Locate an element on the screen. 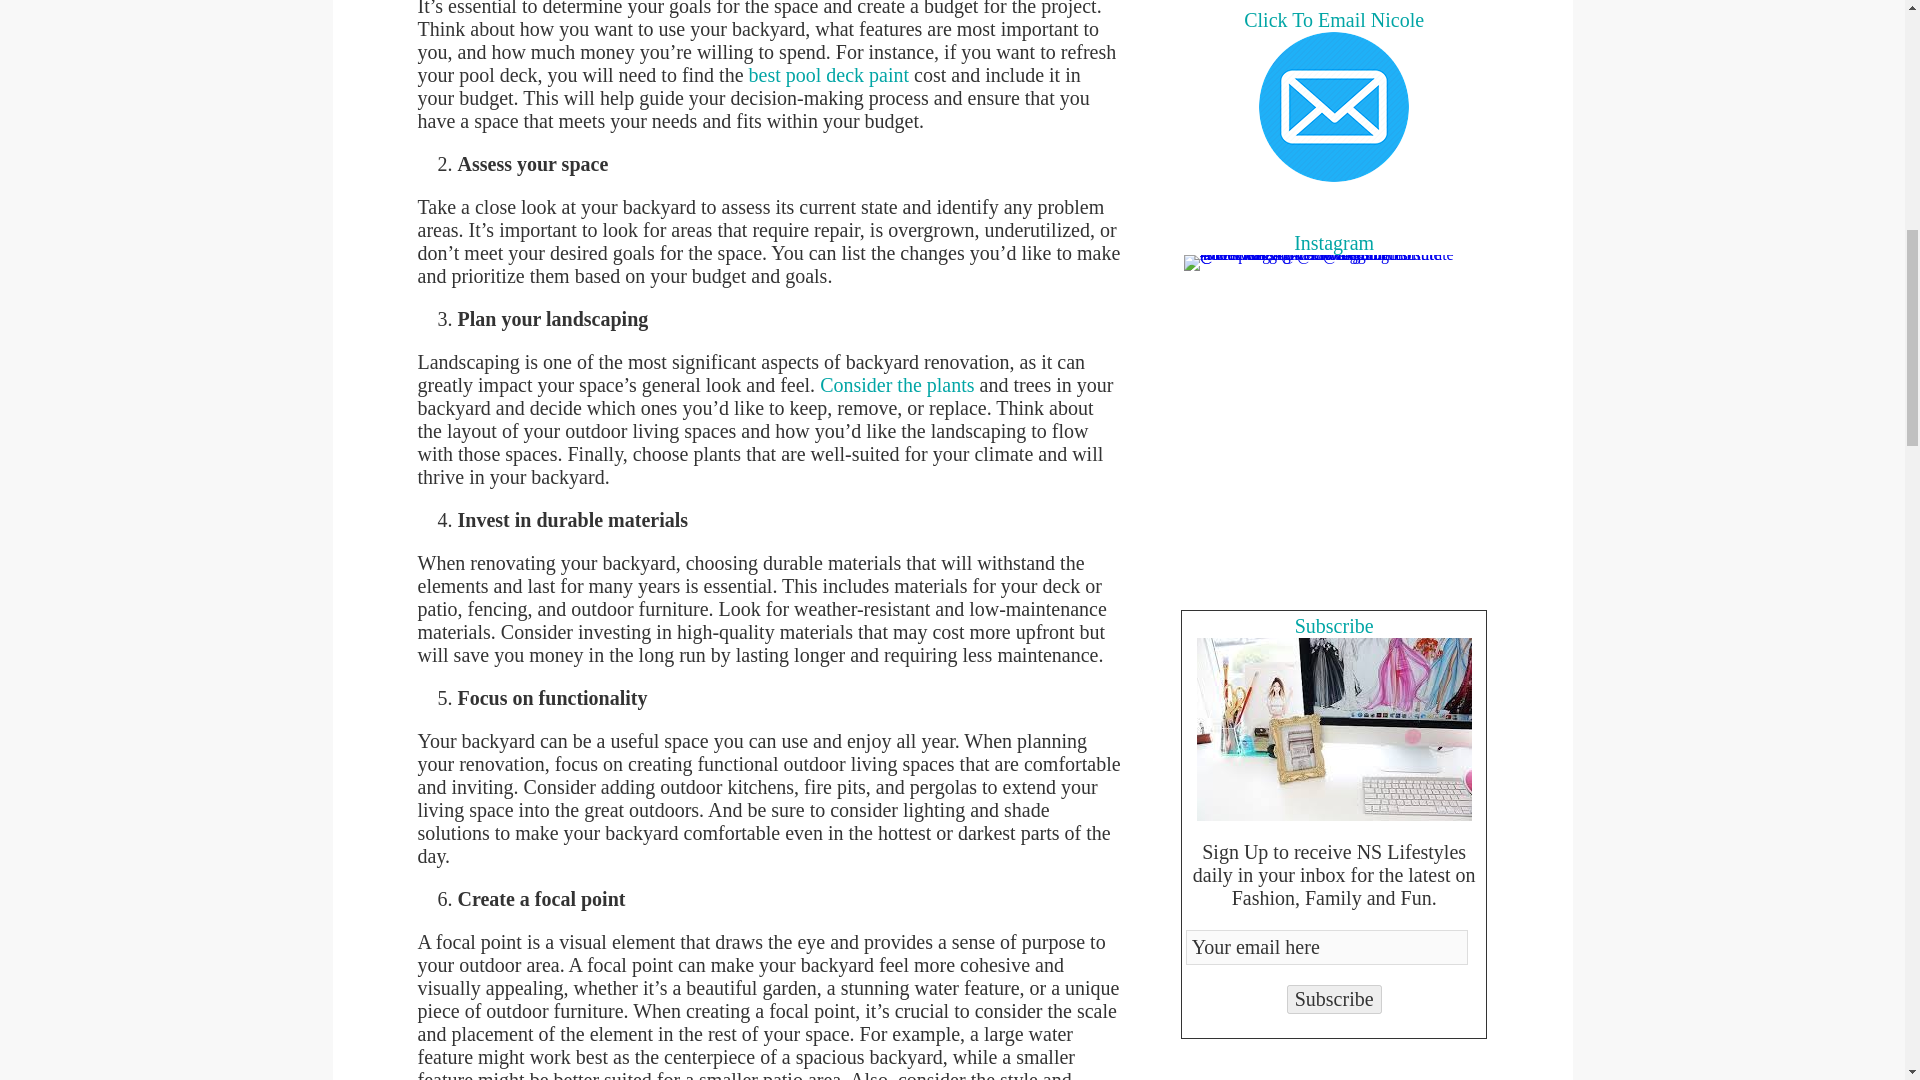  Your email here is located at coordinates (1327, 947).